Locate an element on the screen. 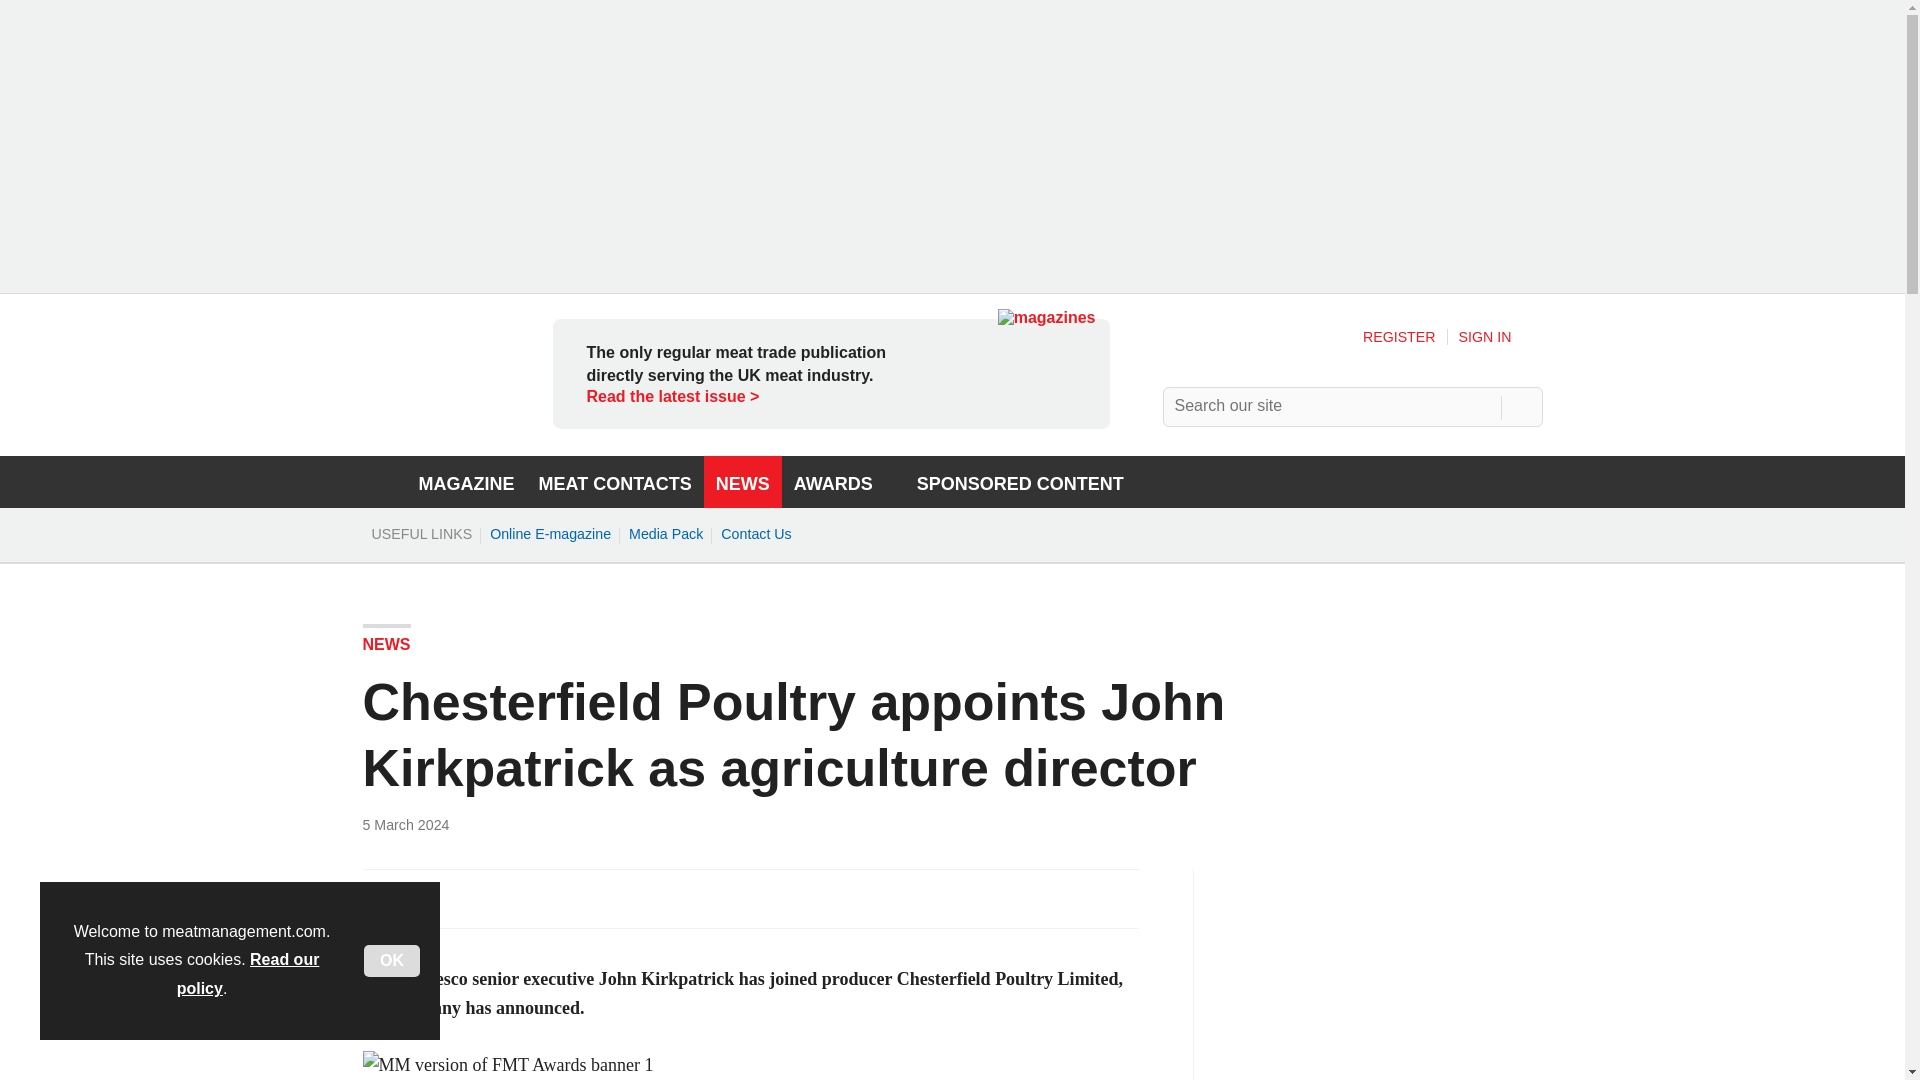 The width and height of the screenshot is (1920, 1080). Read our policy is located at coordinates (248, 974).